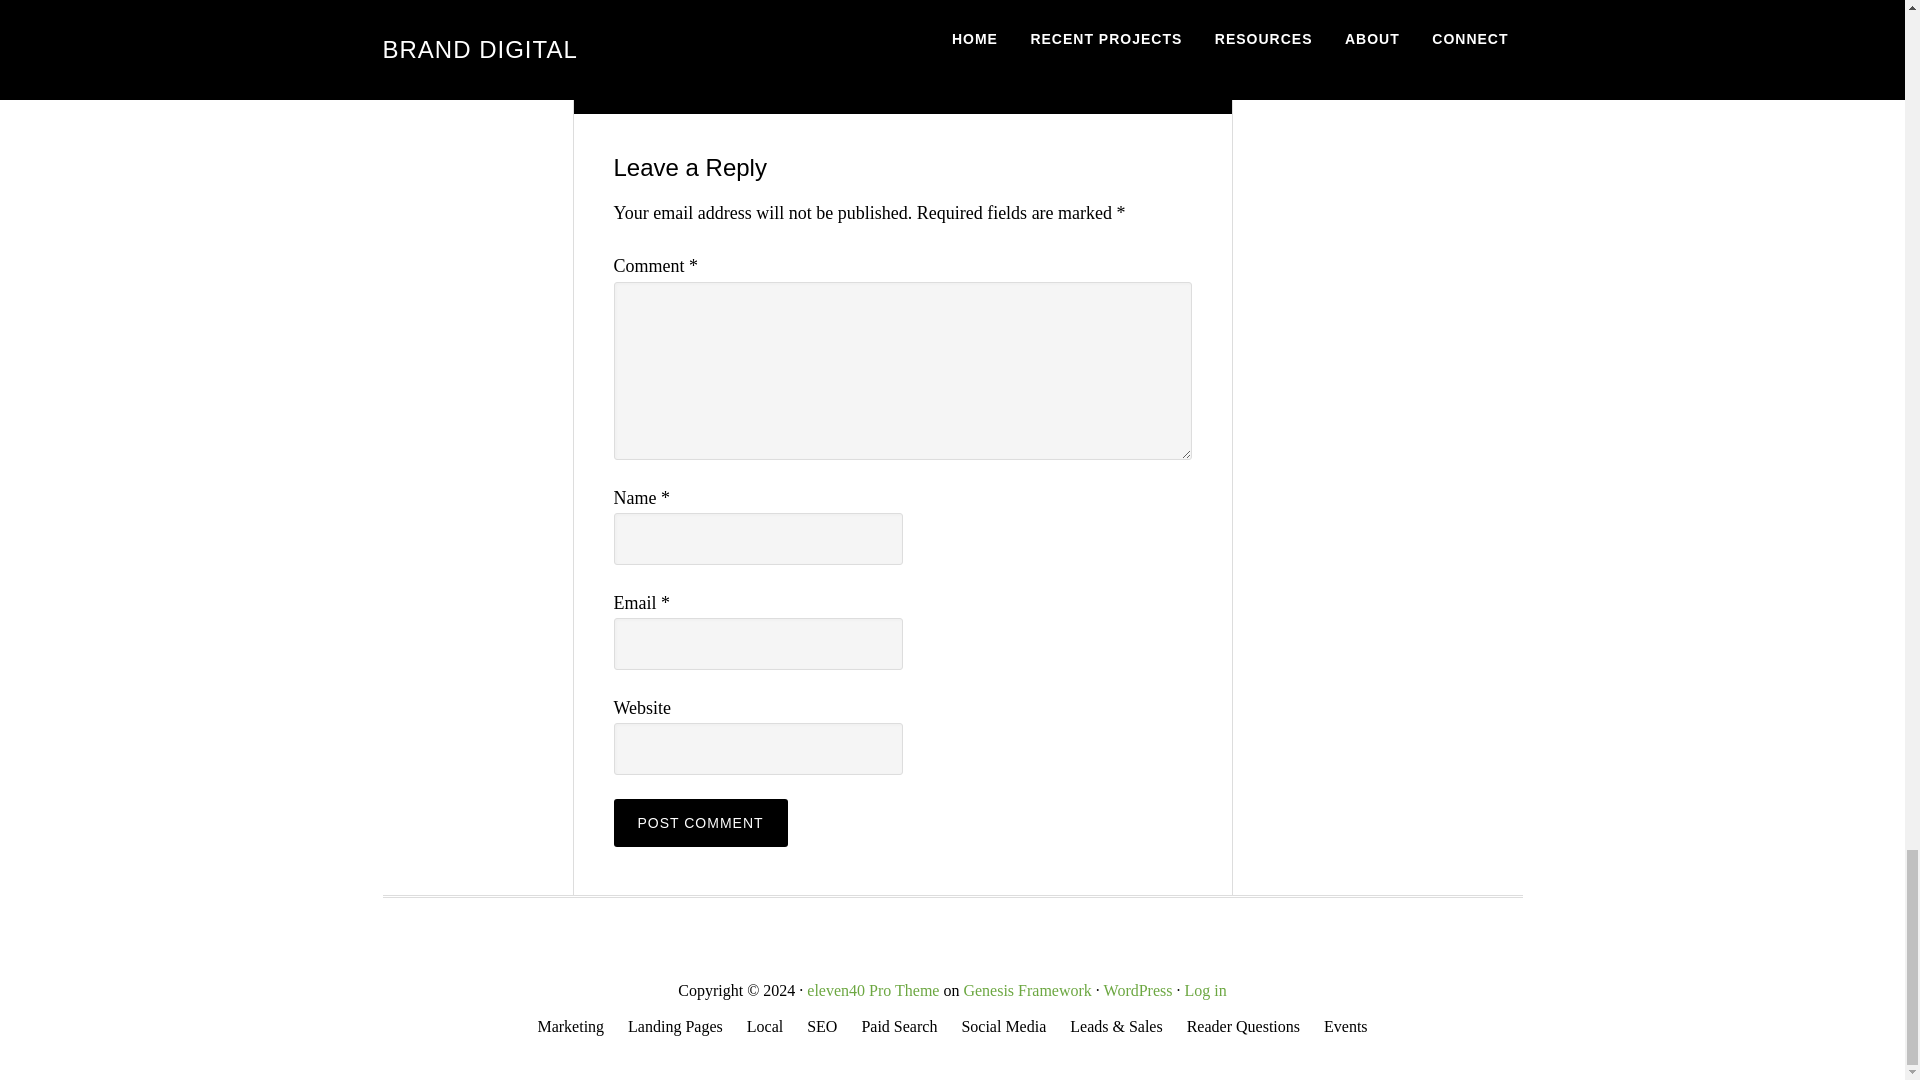 The height and width of the screenshot is (1080, 1920). Describe the element at coordinates (1205, 990) in the screenshot. I see `Log in` at that location.